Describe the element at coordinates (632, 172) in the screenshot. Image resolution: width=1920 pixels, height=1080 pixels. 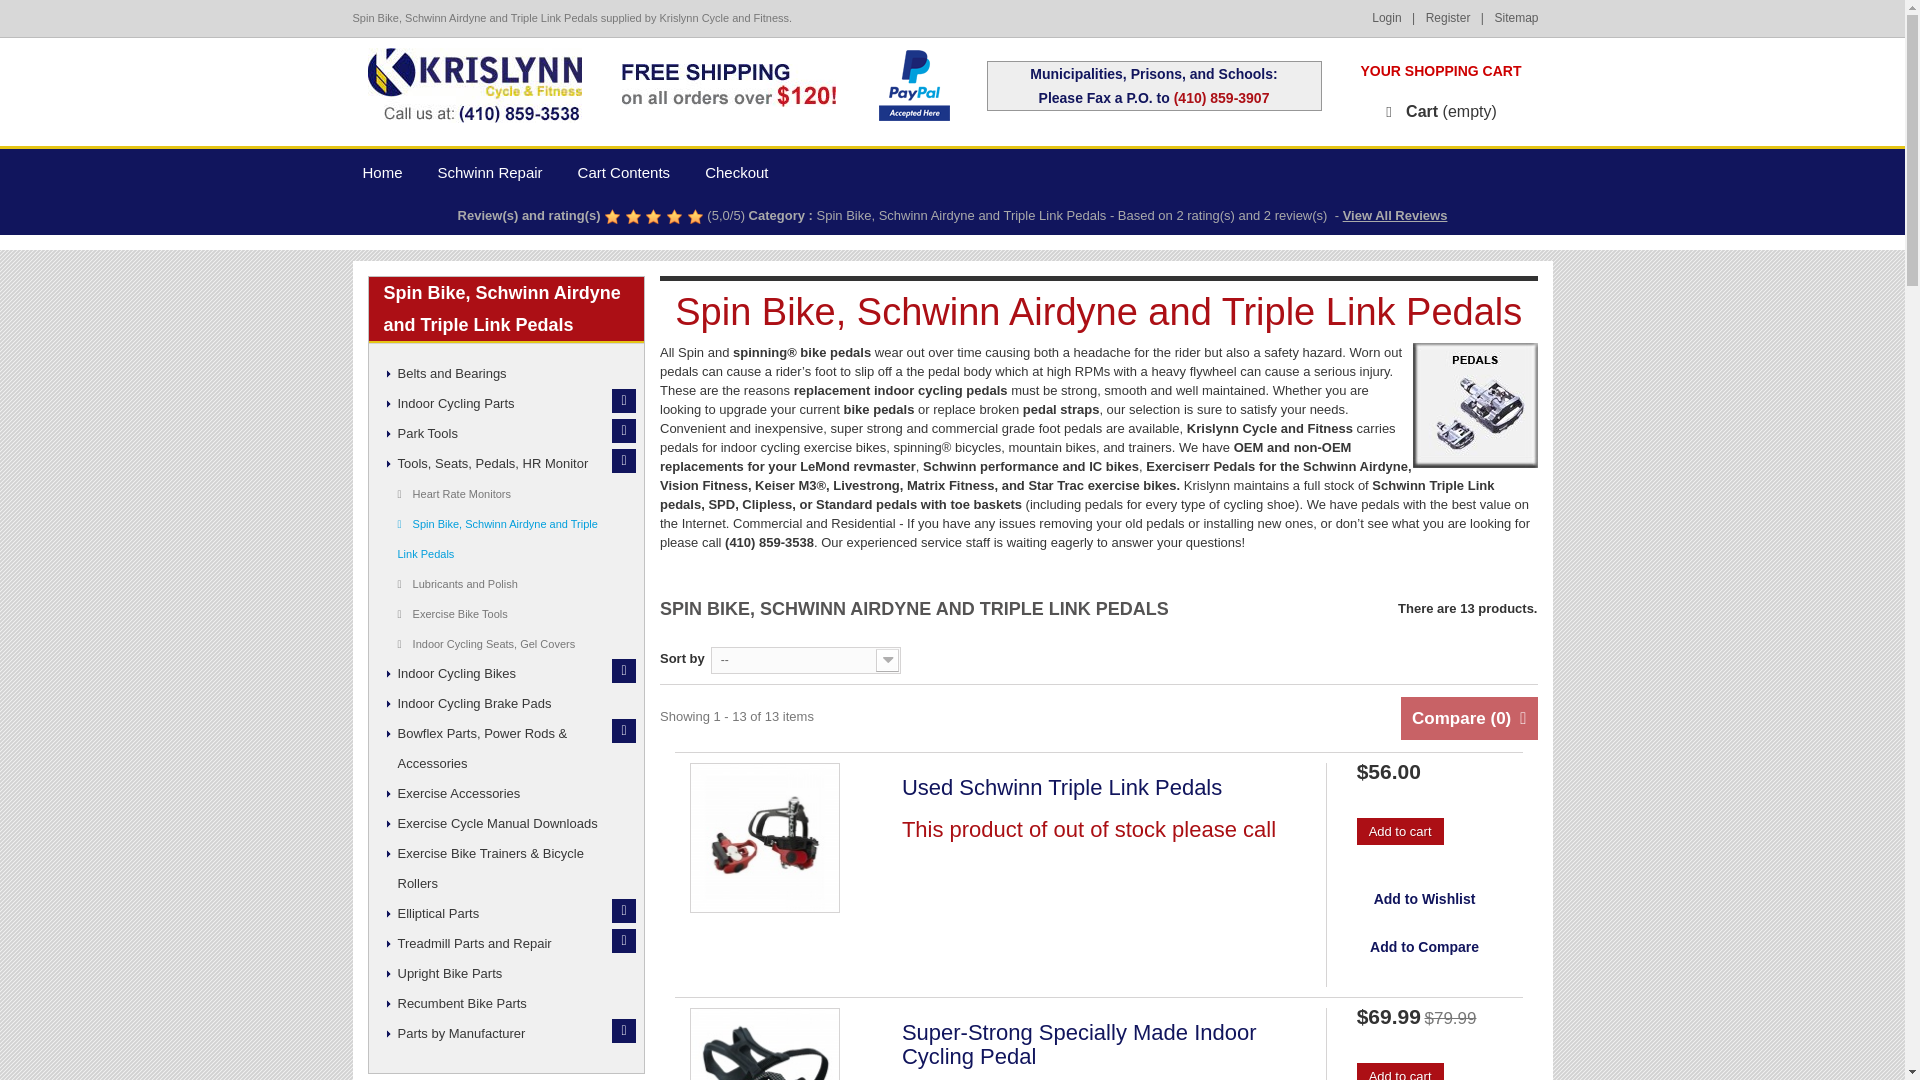
I see `Cart Contents` at that location.